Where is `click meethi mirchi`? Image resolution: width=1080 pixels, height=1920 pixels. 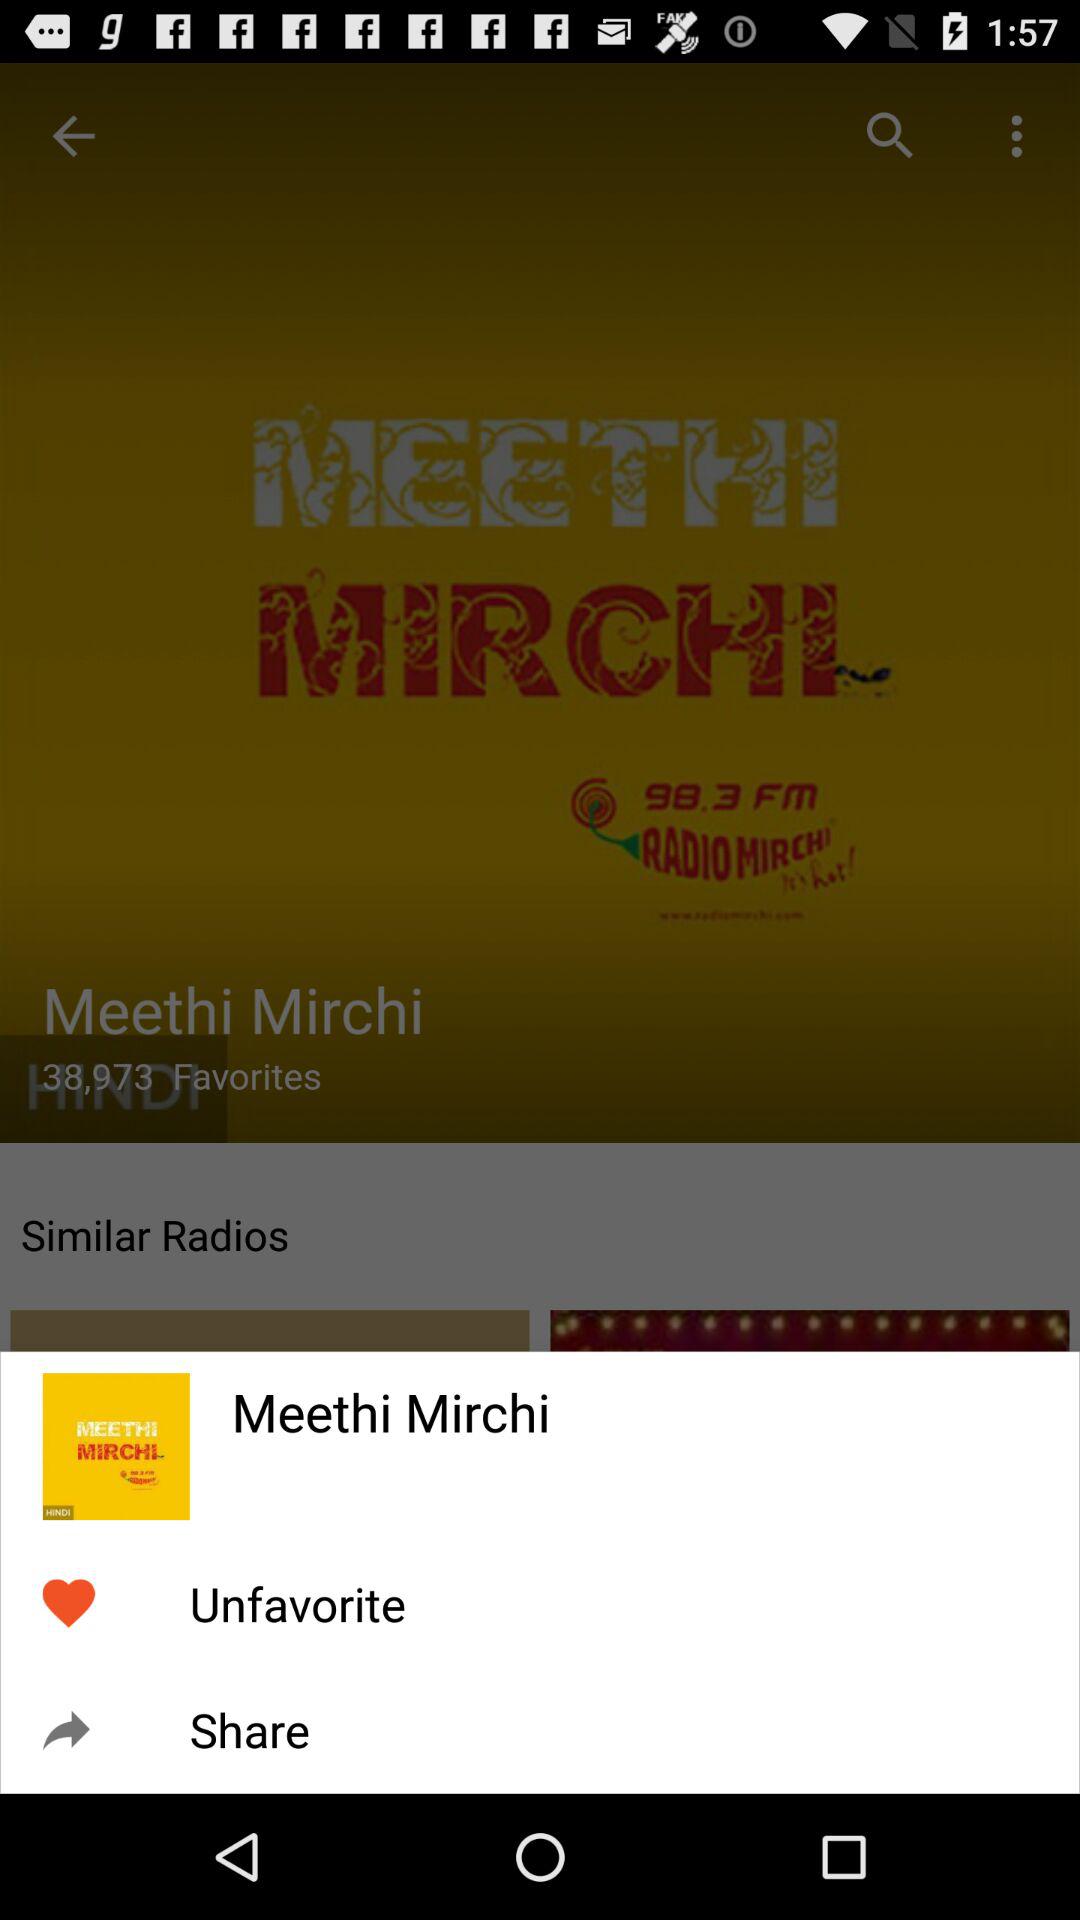
click meethi mirchi is located at coordinates (634, 1399).